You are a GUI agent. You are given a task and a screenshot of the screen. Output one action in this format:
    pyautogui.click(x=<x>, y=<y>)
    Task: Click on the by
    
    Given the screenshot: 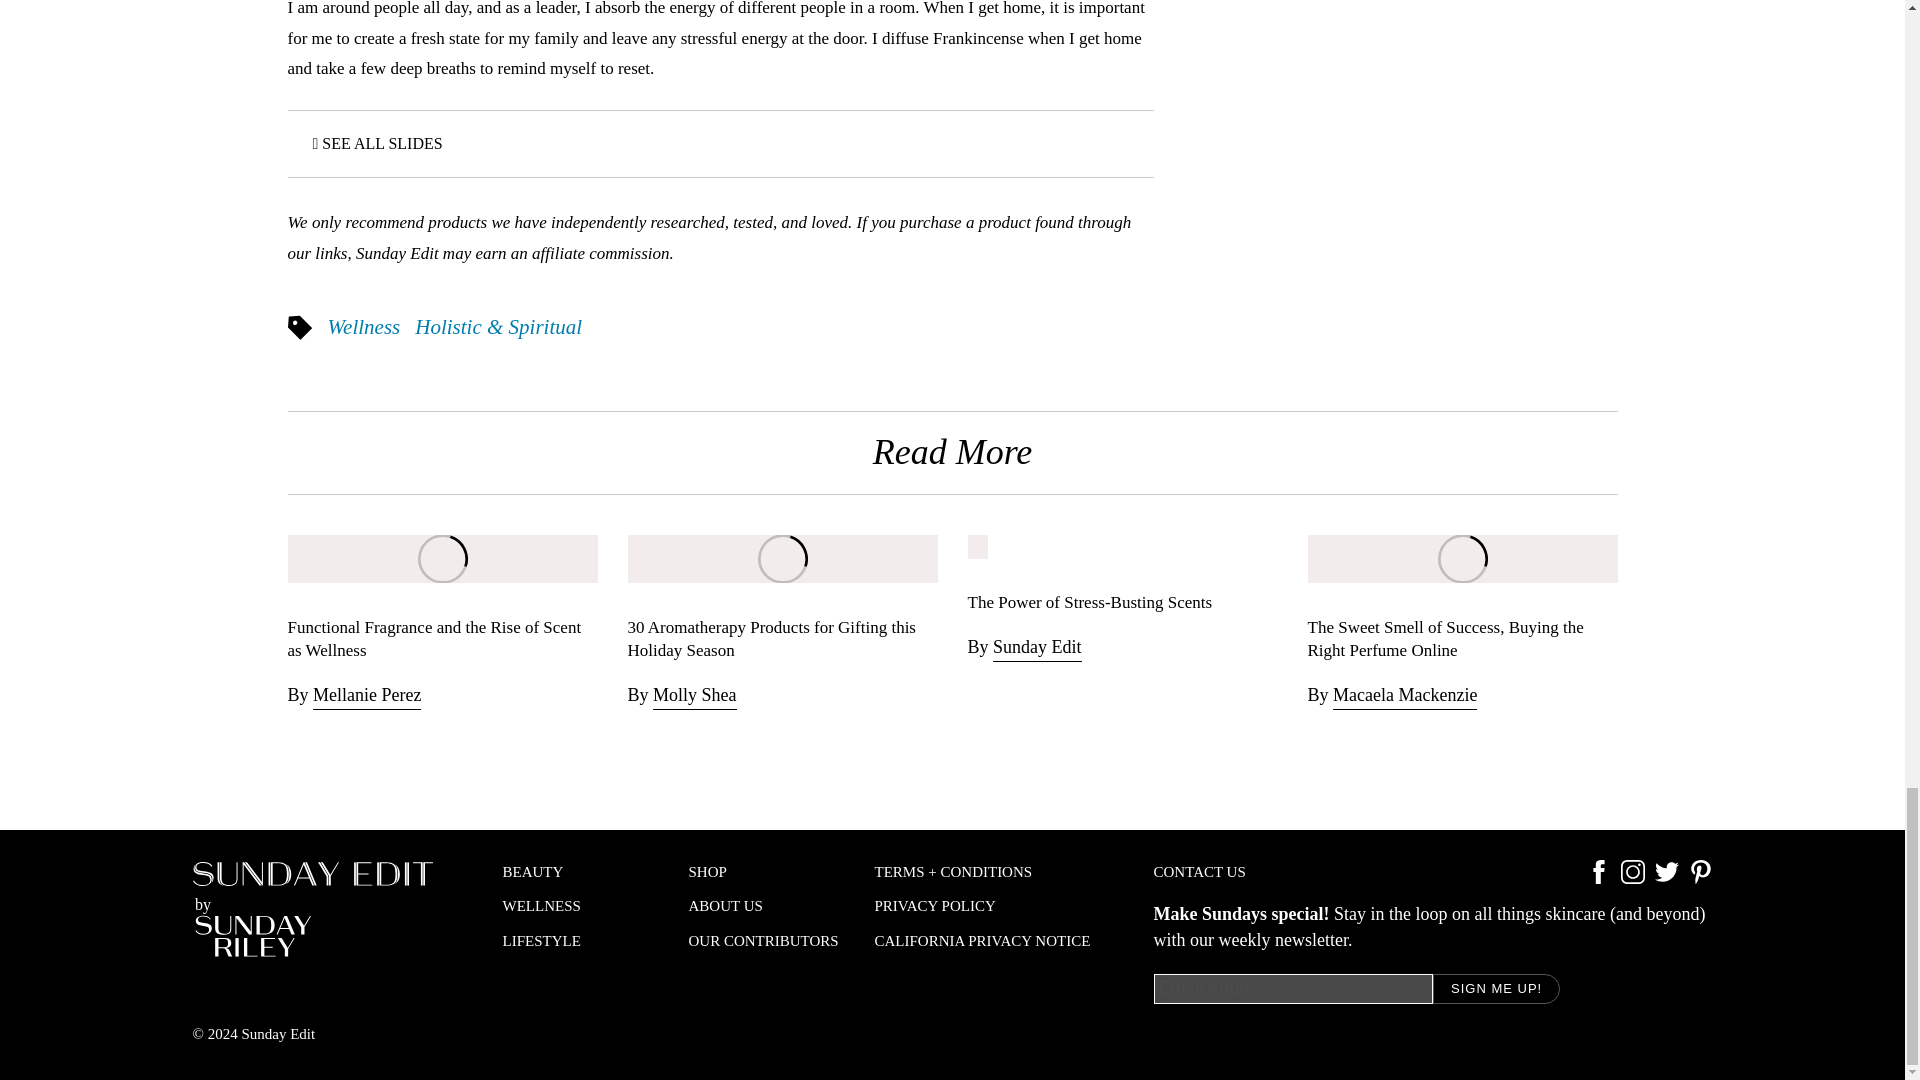 What is the action you would take?
    pyautogui.click(x=312, y=908)
    